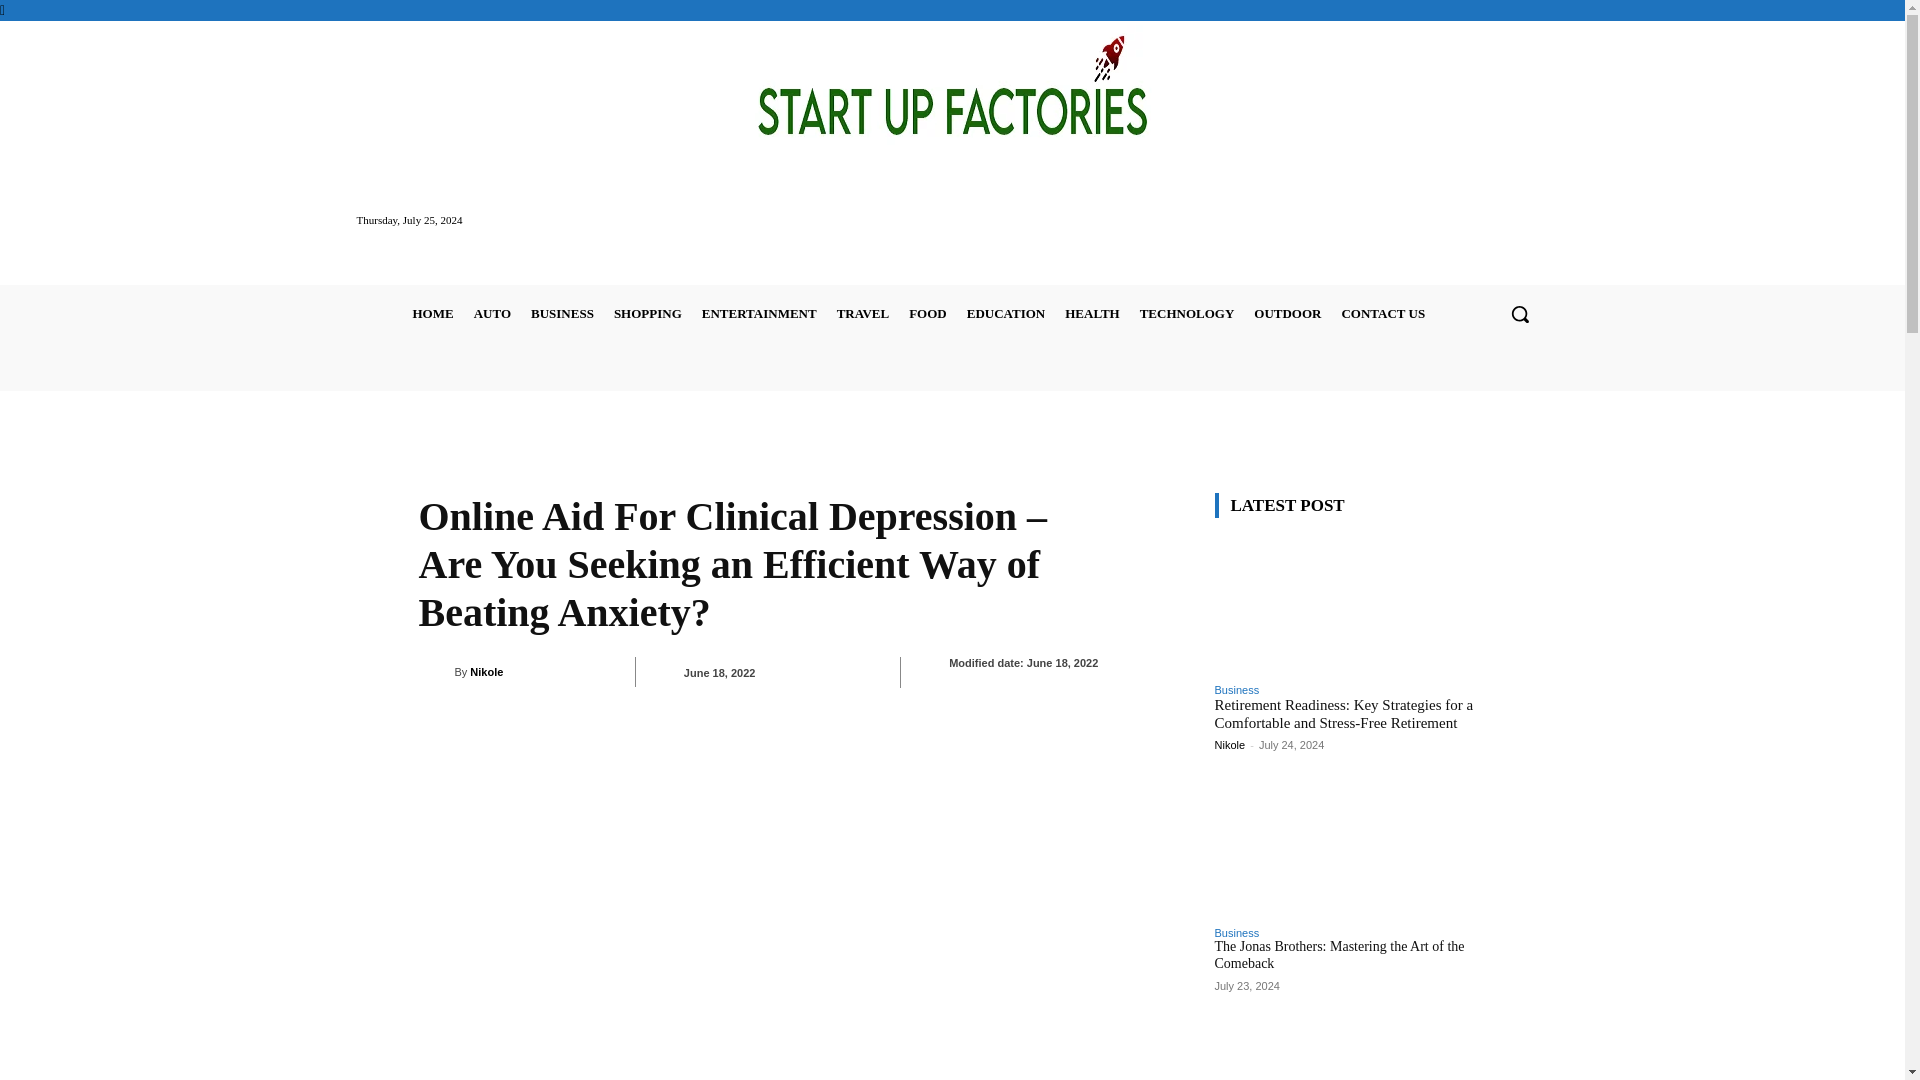  I want to click on AUTO, so click(492, 314).